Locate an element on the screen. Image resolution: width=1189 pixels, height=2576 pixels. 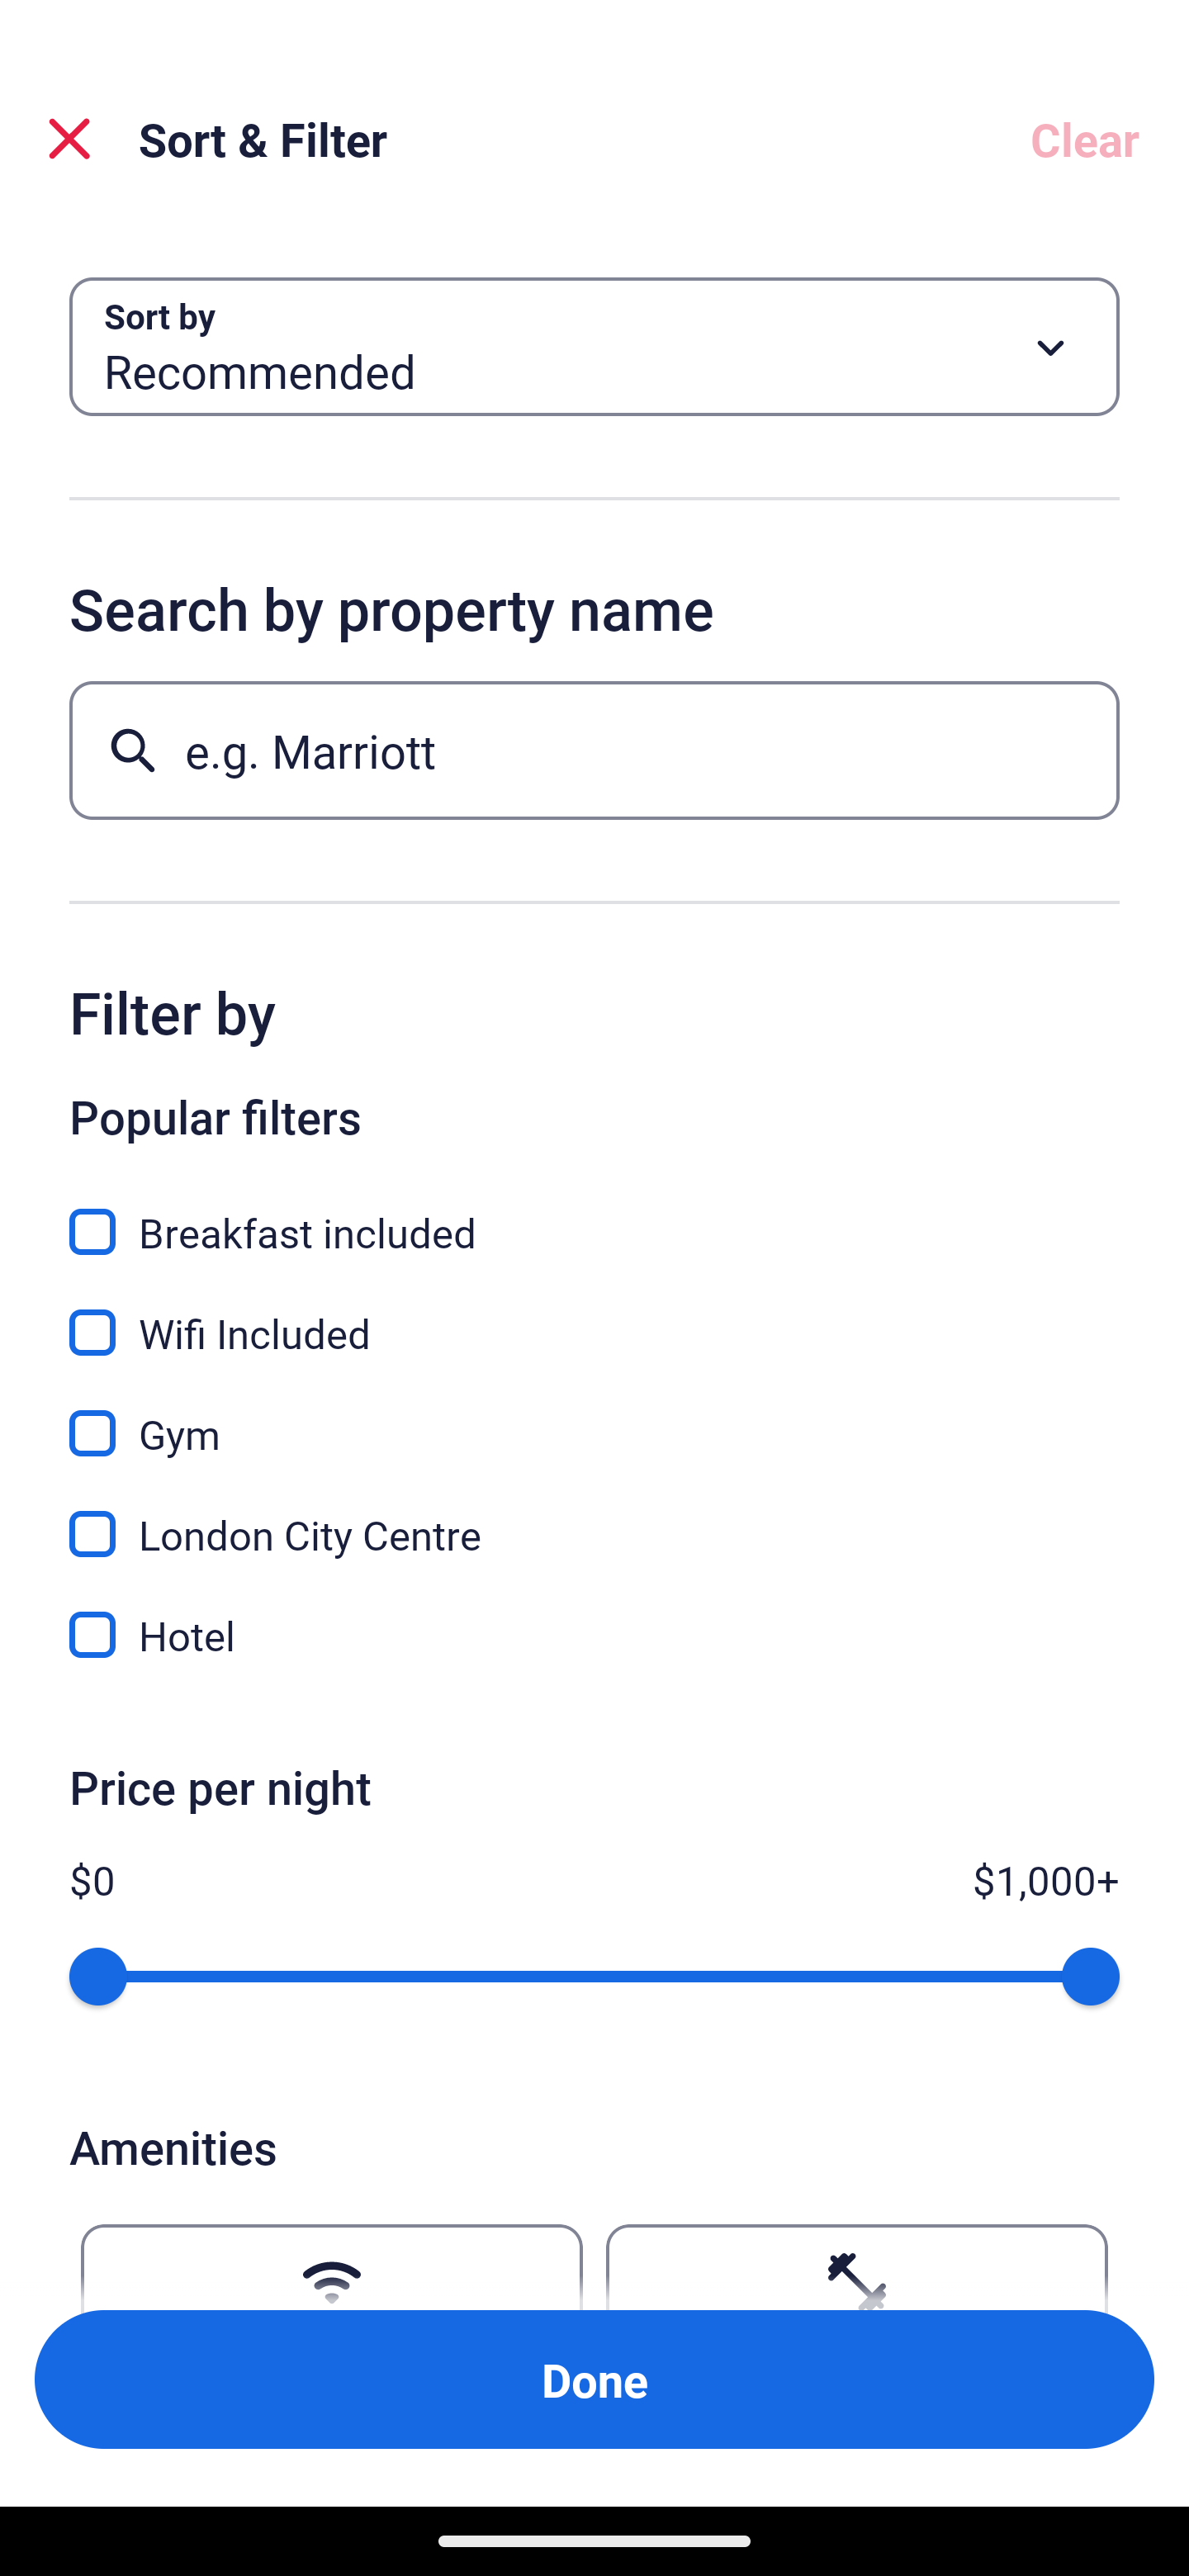
Apply and close Sort and Filter Done is located at coordinates (594, 2379).